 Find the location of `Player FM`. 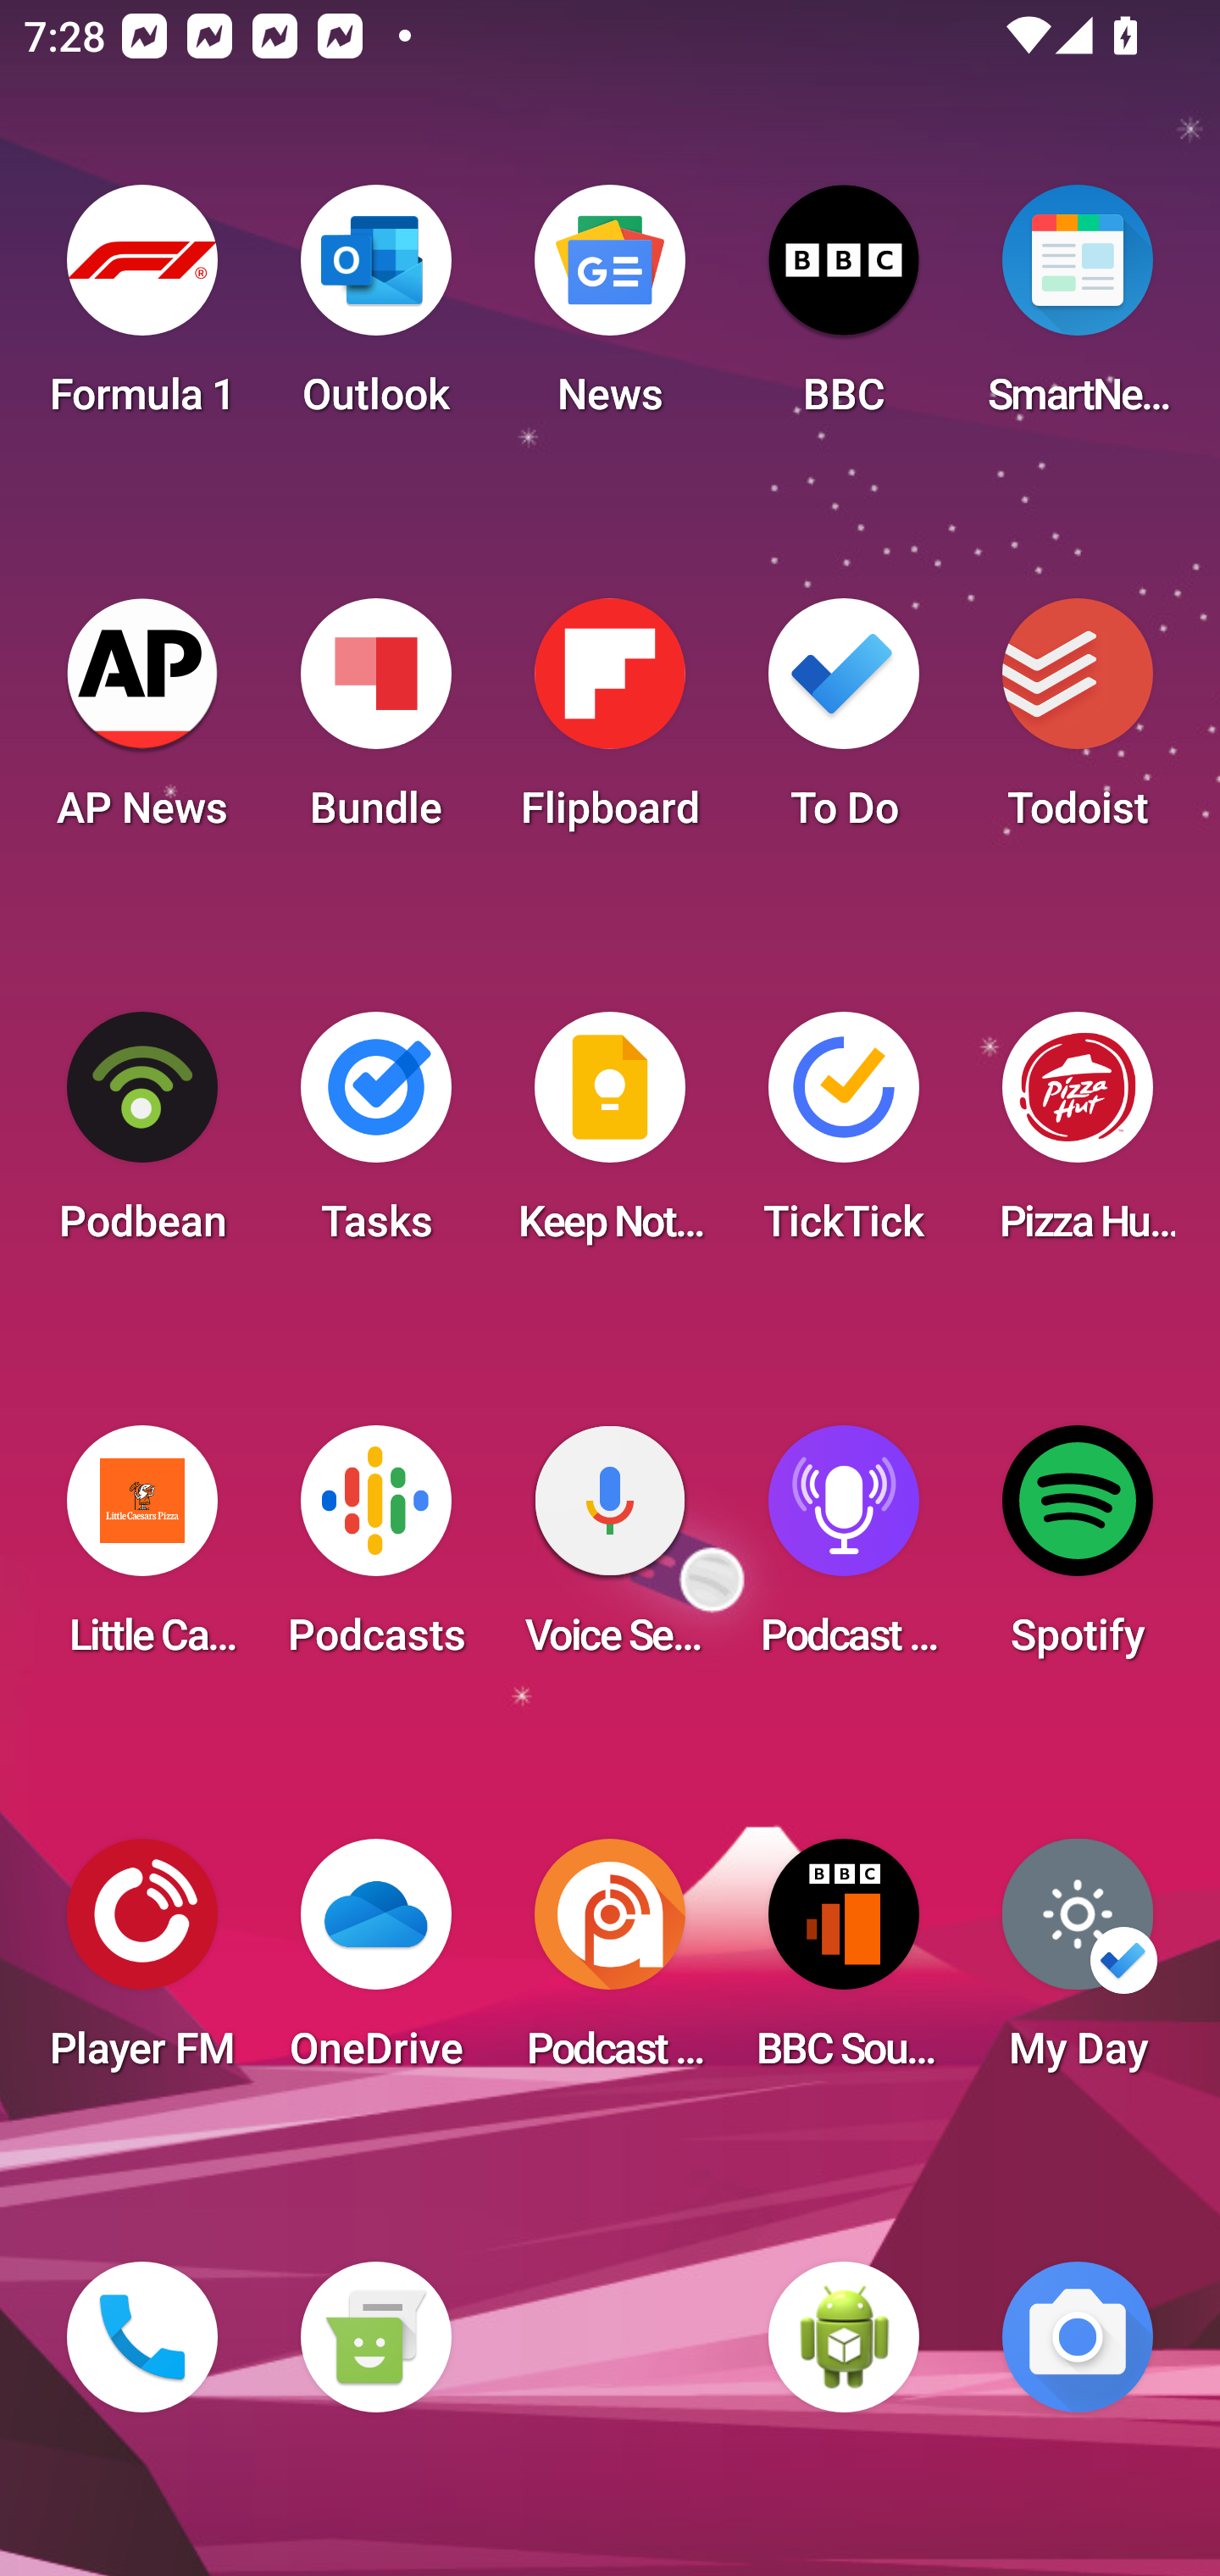

Player FM is located at coordinates (142, 1964).